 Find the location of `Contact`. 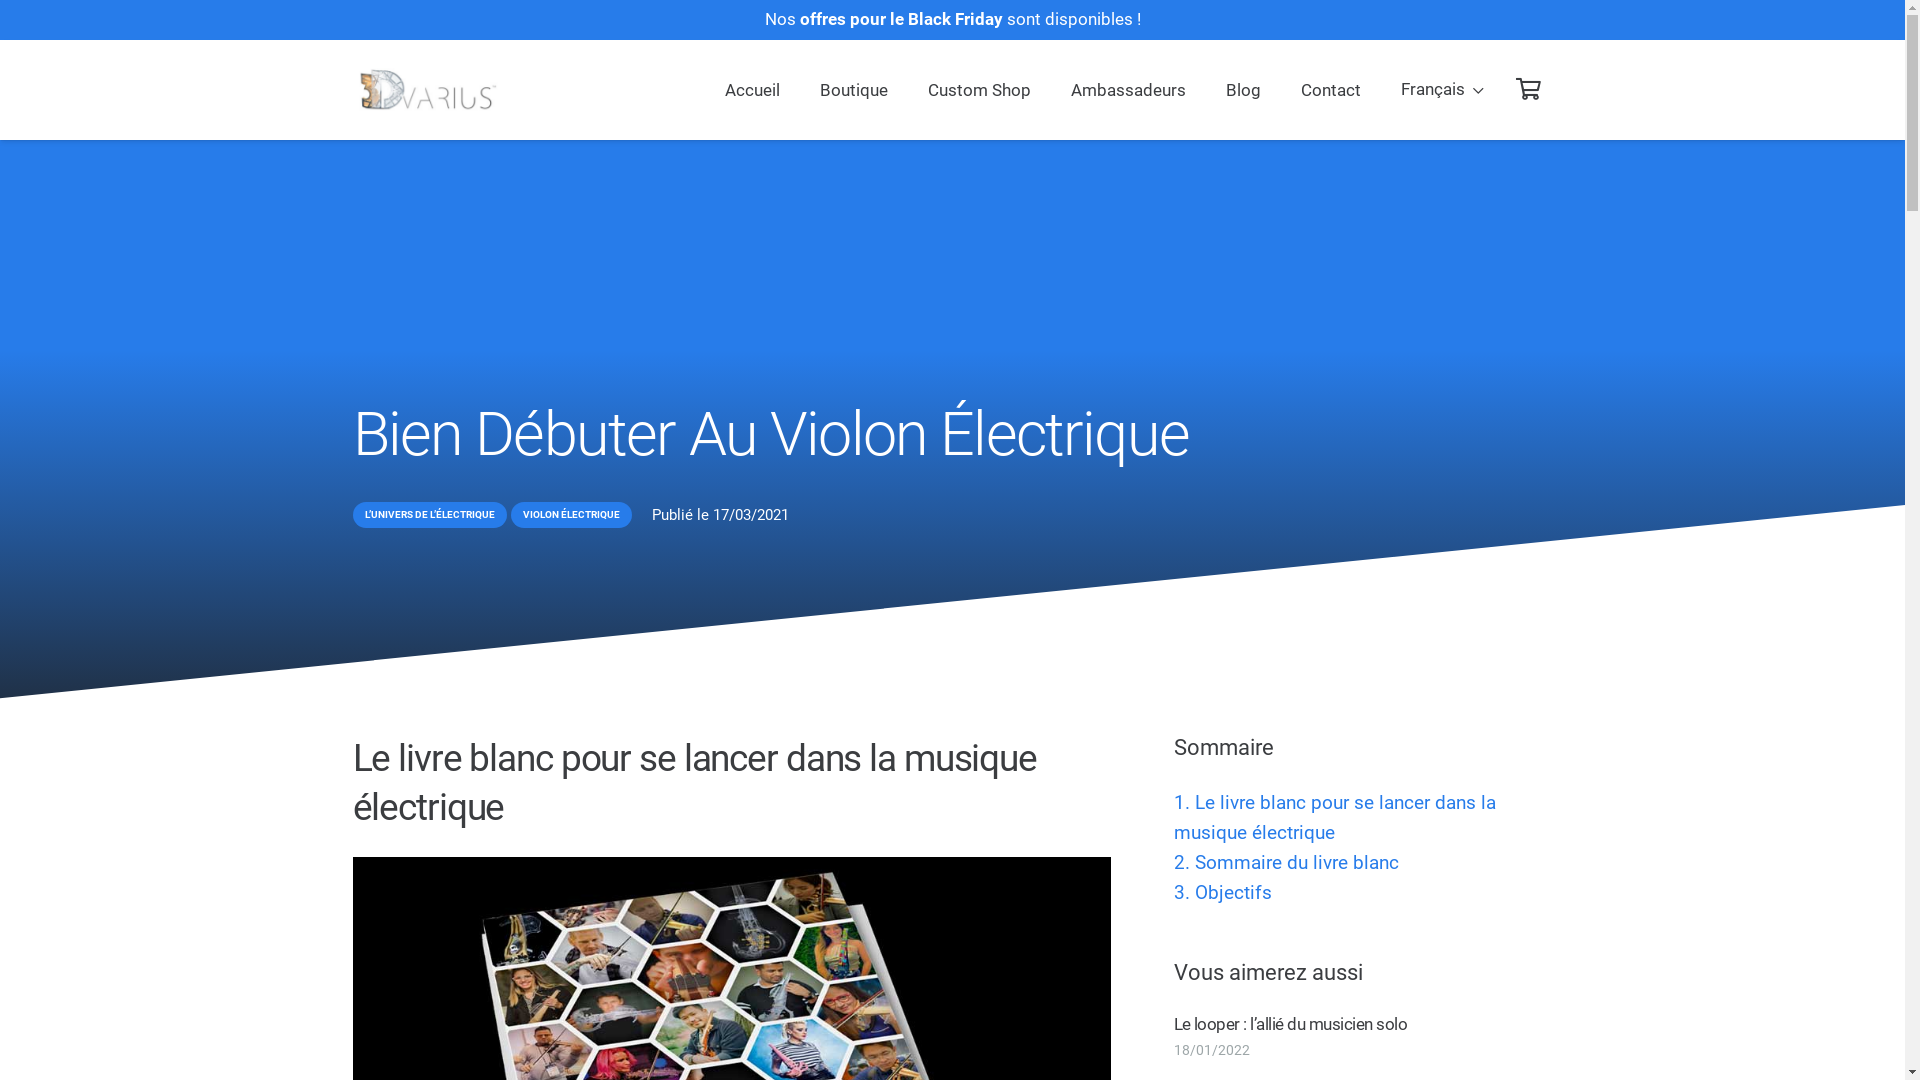

Contact is located at coordinates (1331, 90).